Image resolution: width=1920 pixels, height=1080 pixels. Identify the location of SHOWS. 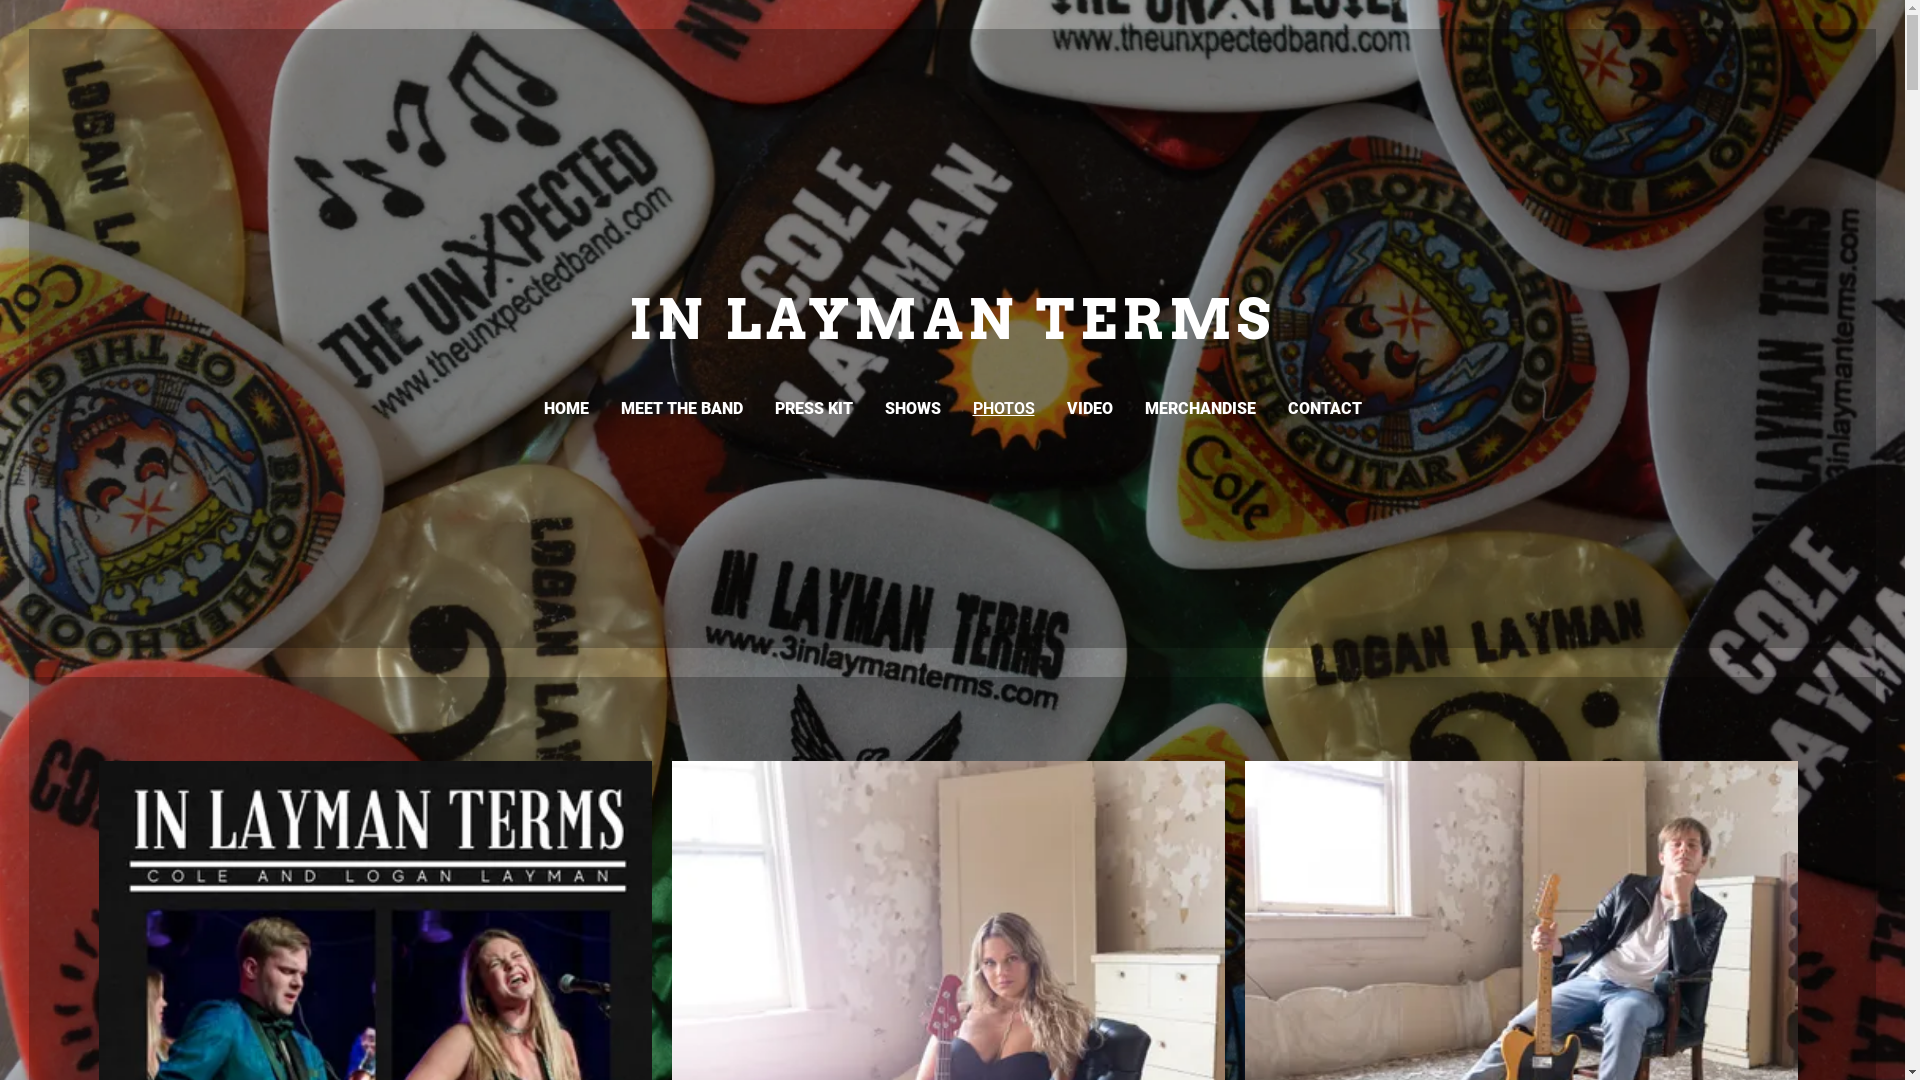
(912, 409).